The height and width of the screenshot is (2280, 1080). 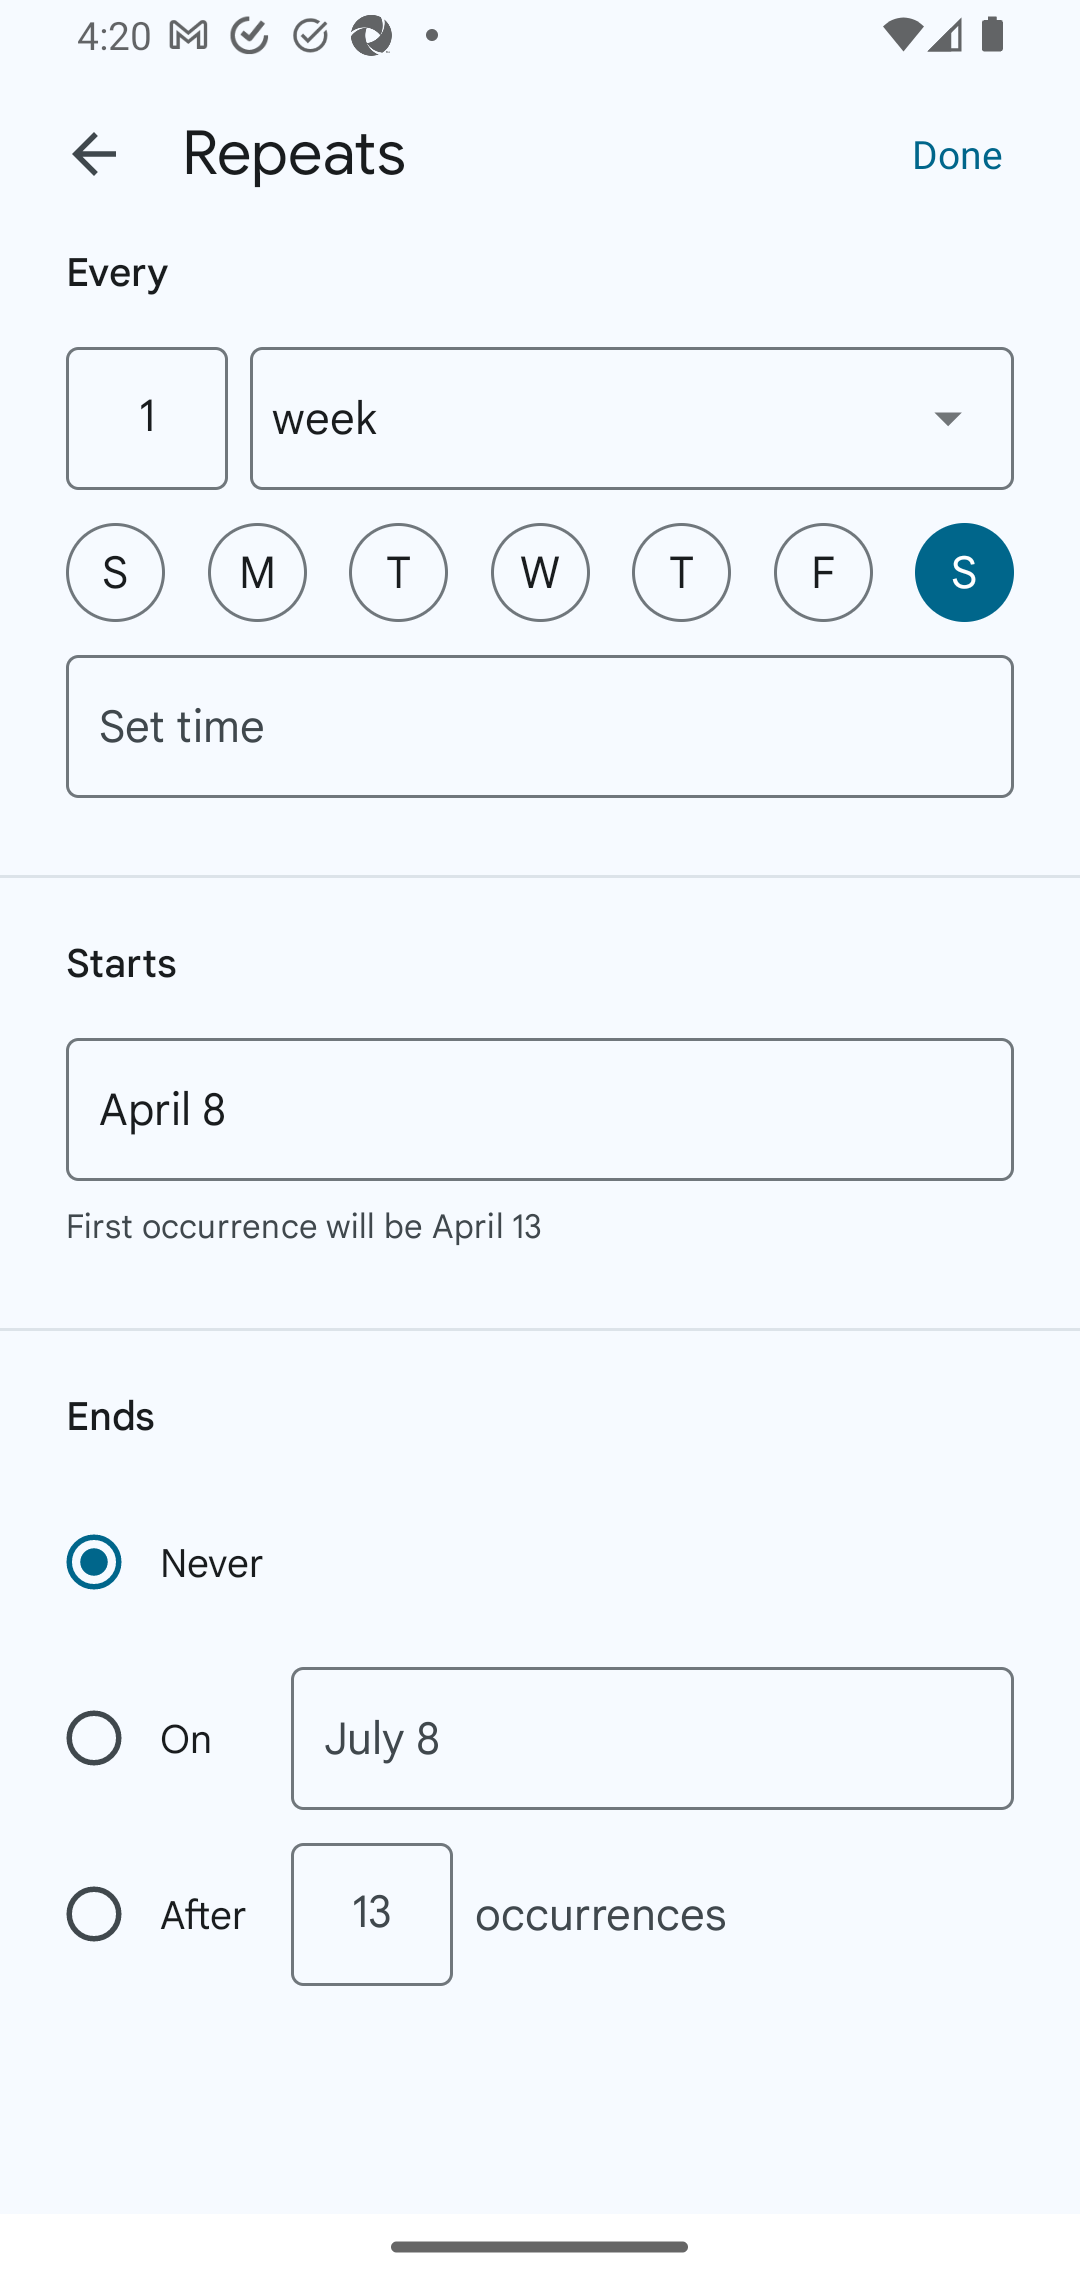 What do you see at coordinates (115, 572) in the screenshot?
I see `S Sunday` at bounding box center [115, 572].